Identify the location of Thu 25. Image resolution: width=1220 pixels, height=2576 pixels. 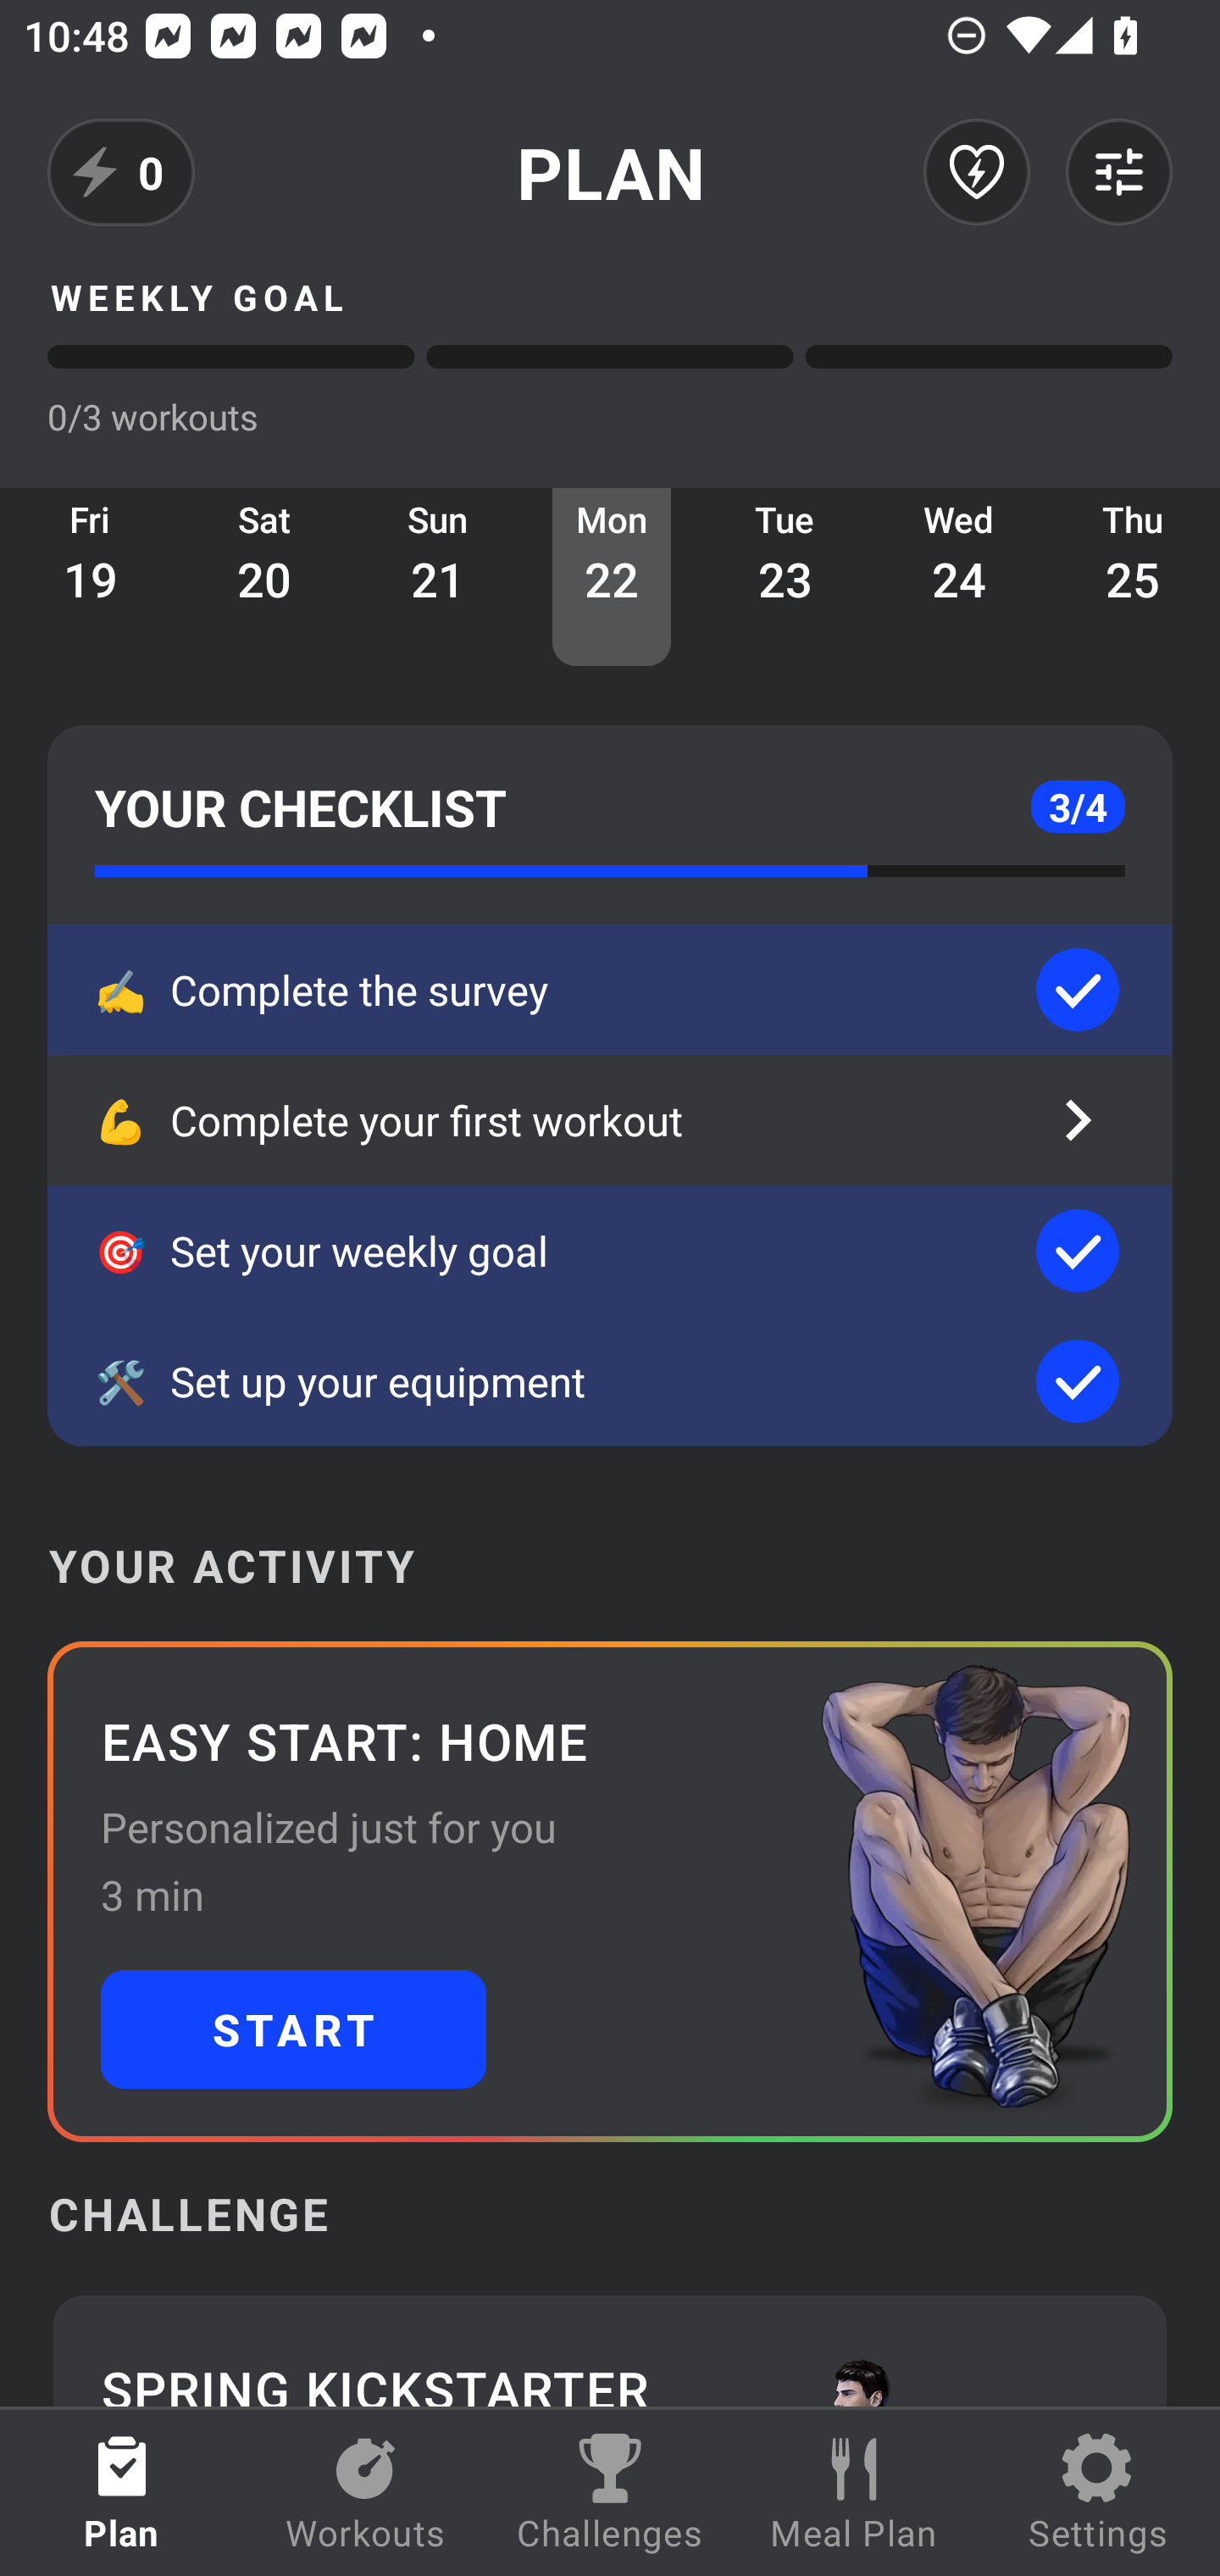
(1134, 576).